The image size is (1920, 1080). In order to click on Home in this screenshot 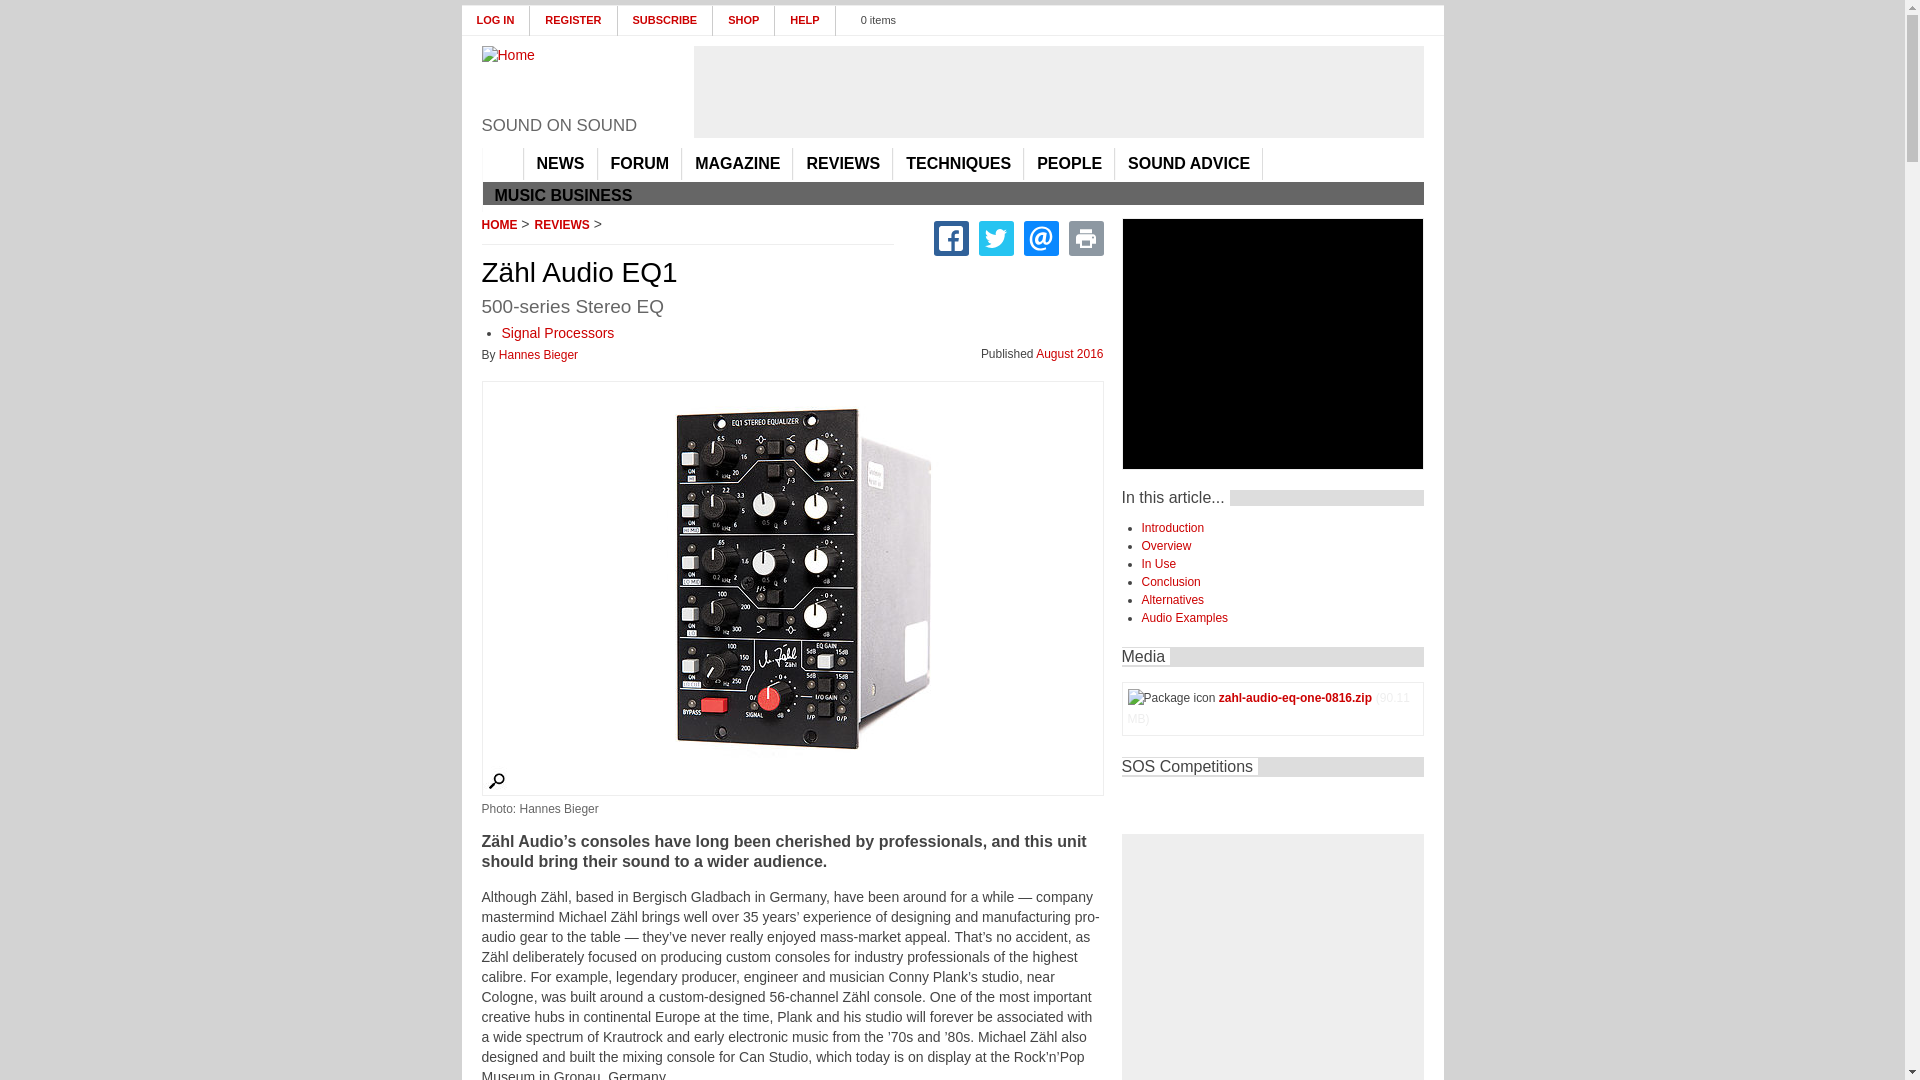, I will do `click(568, 80)`.